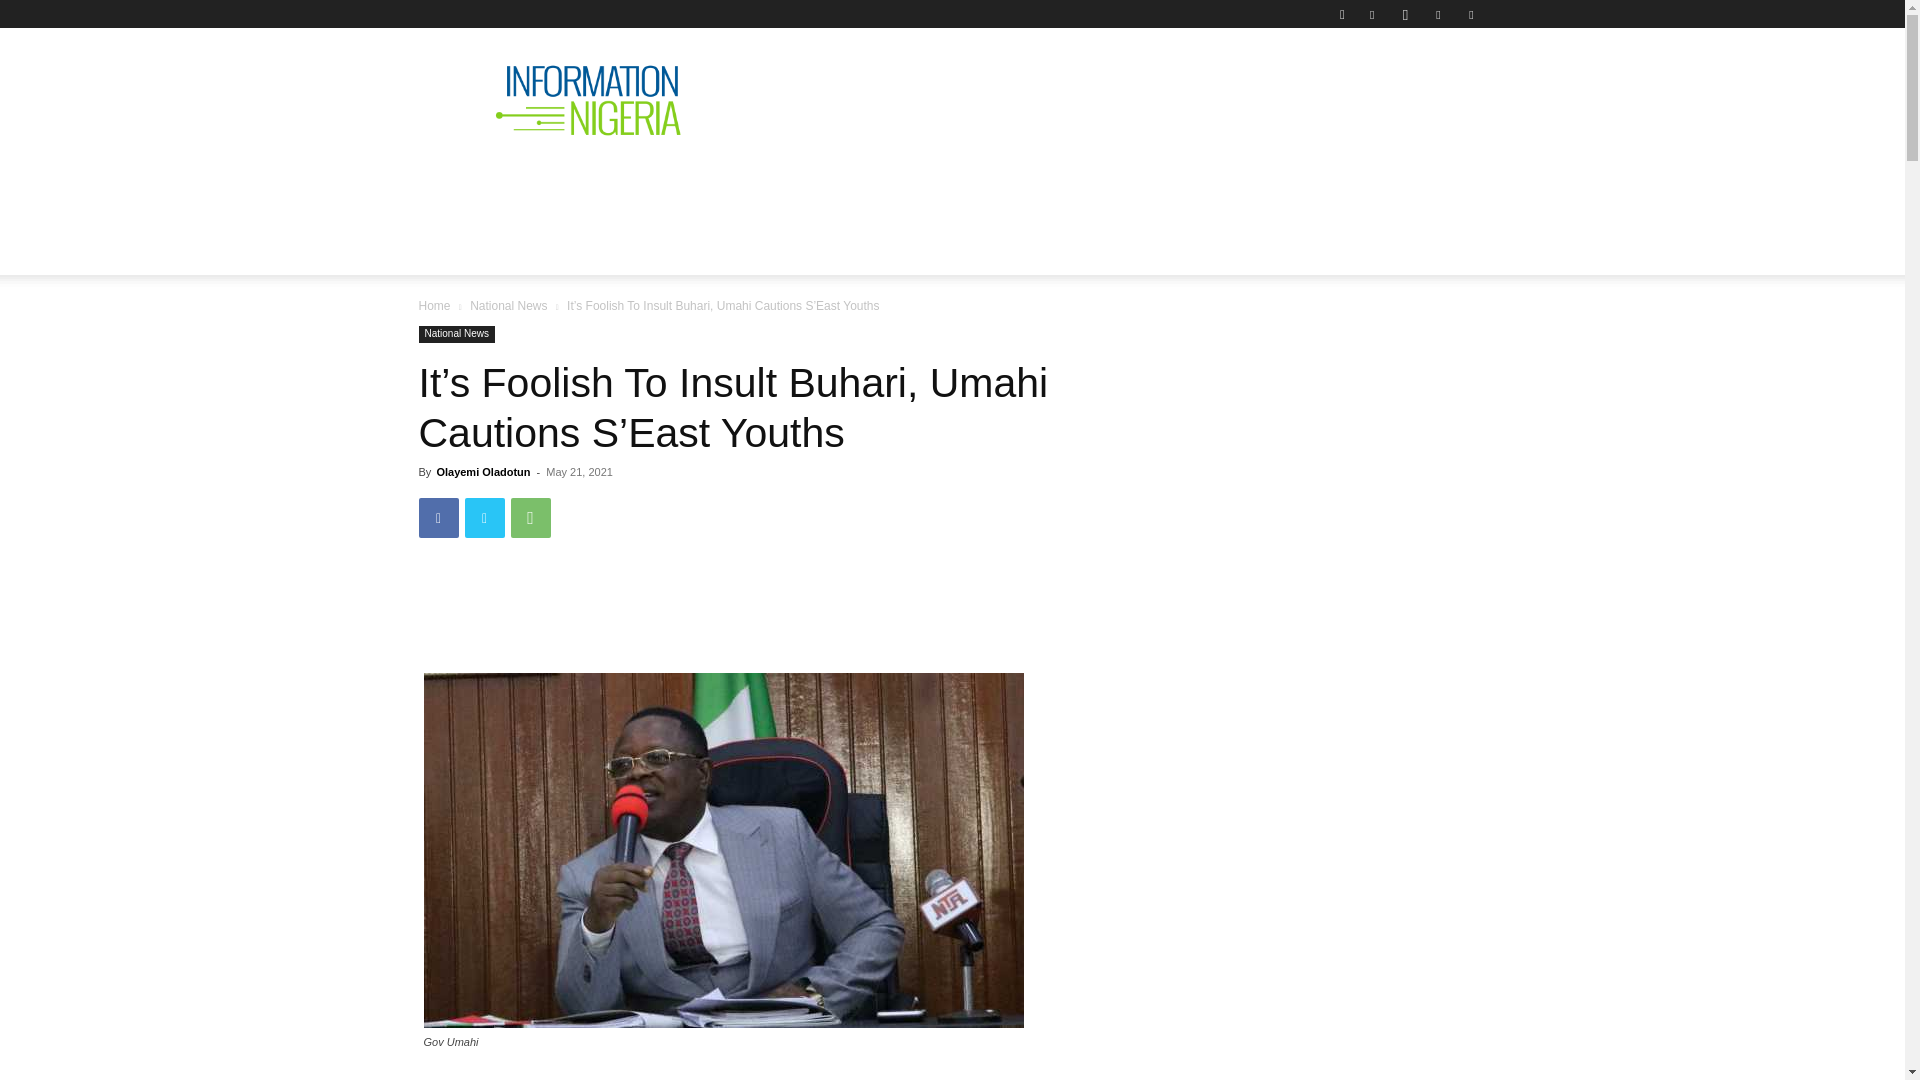 The height and width of the screenshot is (1080, 1920). Describe the element at coordinates (1327, 184) in the screenshot. I see `SPORTS` at that location.